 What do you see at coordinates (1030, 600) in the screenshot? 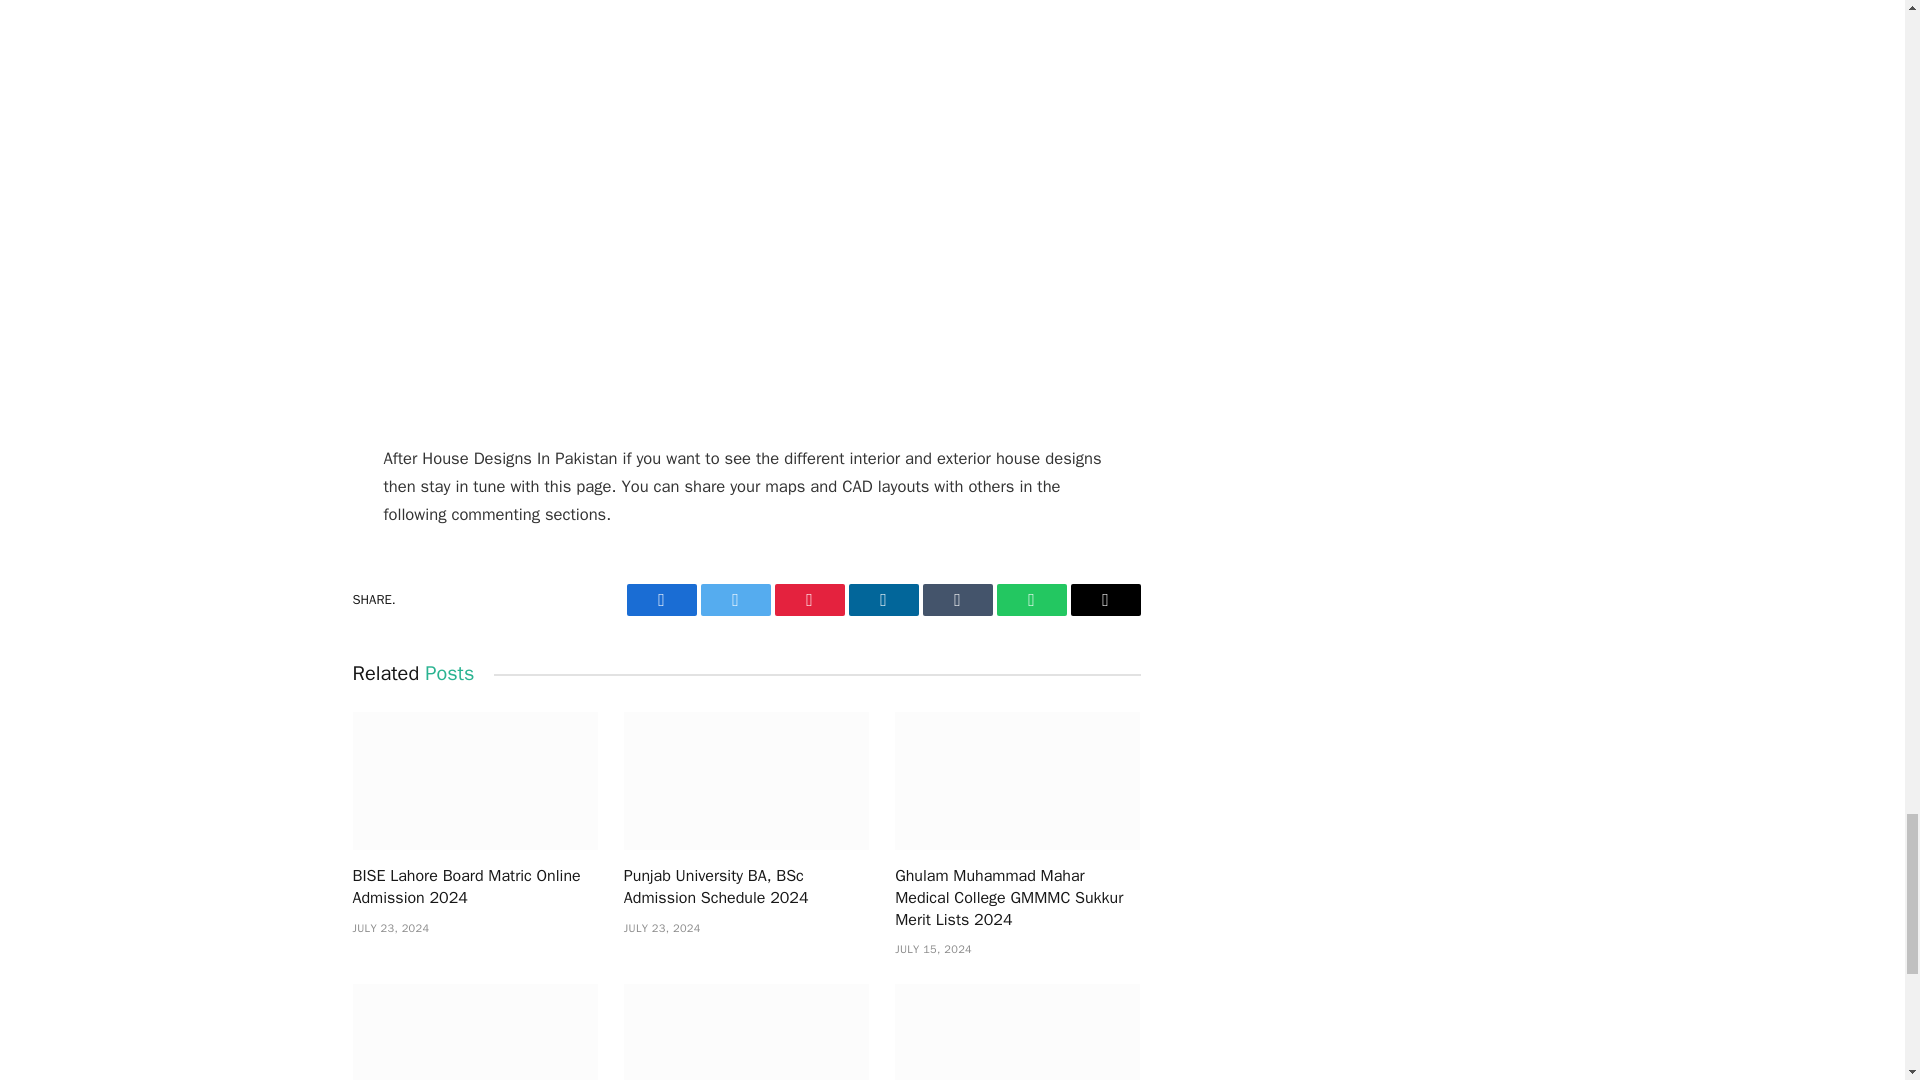
I see `WhatsApp` at bounding box center [1030, 600].